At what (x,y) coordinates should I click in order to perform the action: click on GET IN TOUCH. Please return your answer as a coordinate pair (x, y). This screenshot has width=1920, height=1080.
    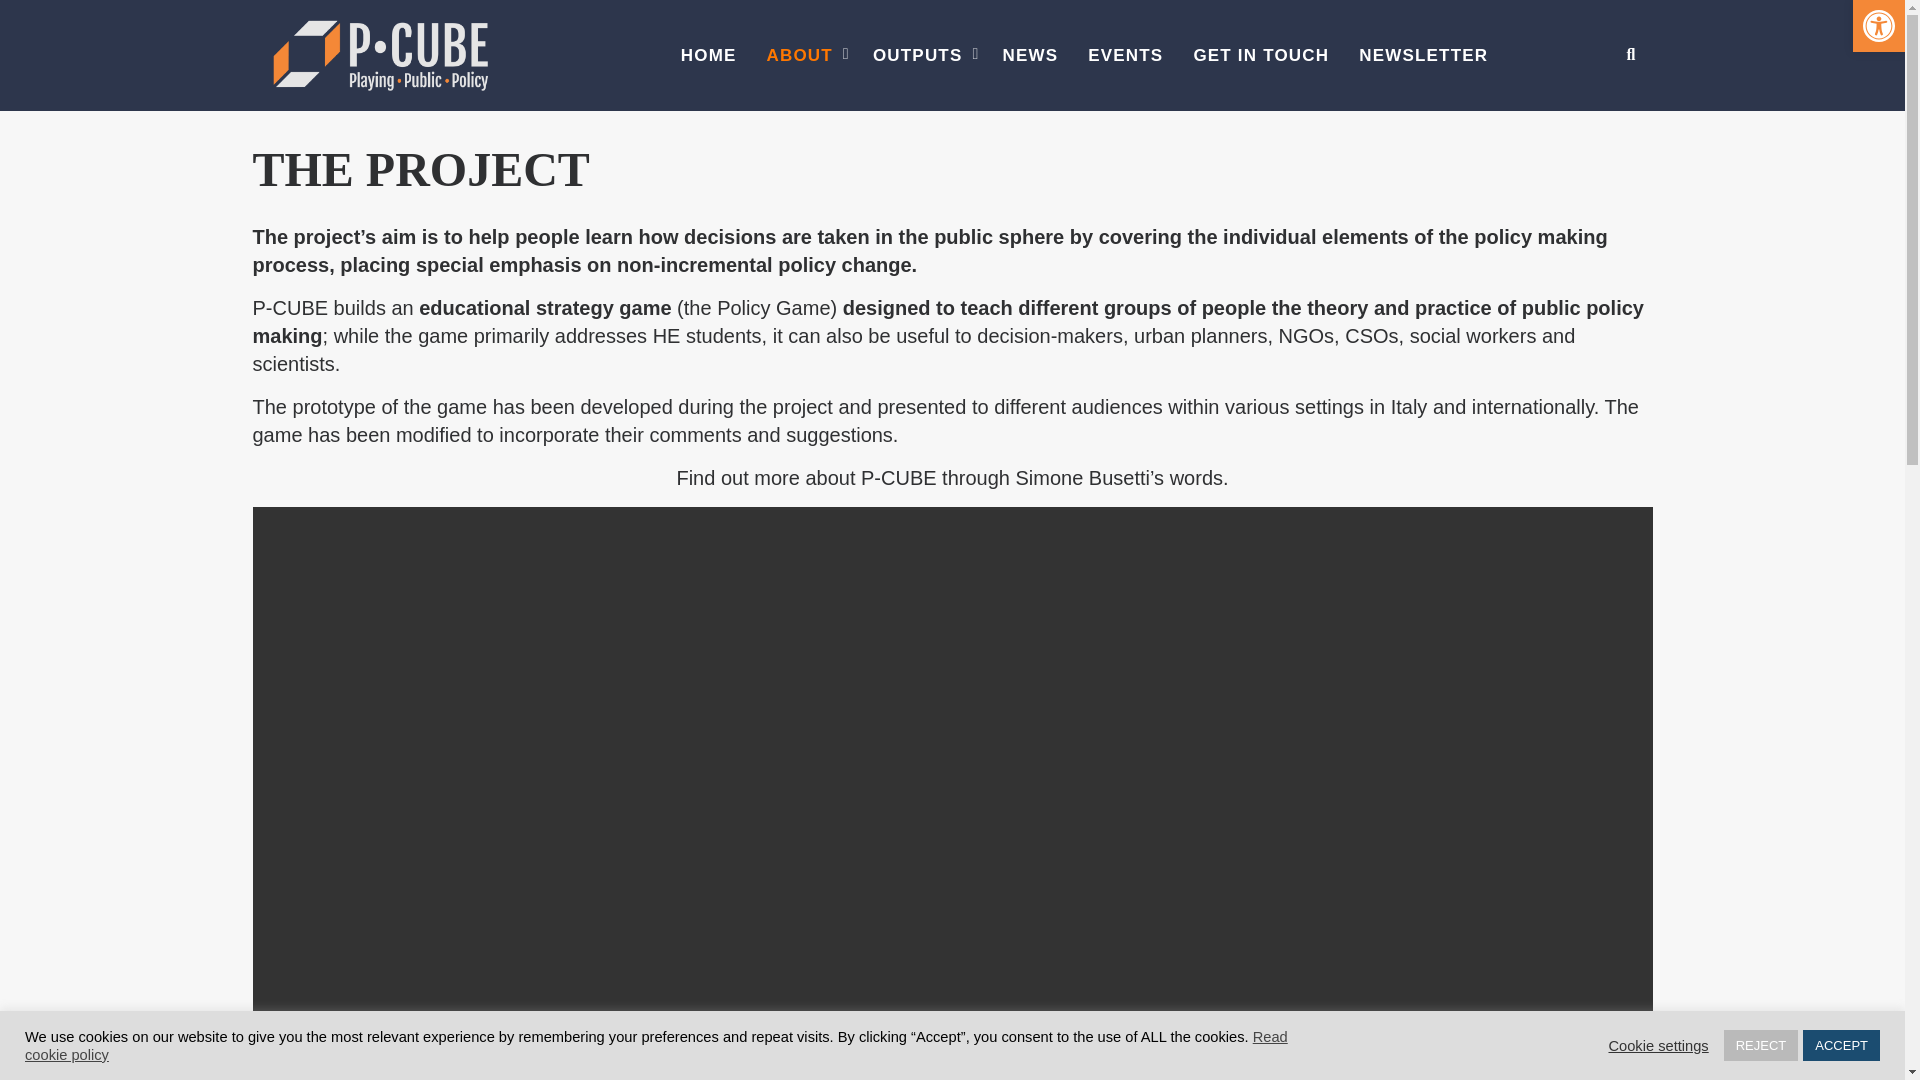
    Looking at the image, I should click on (1261, 55).